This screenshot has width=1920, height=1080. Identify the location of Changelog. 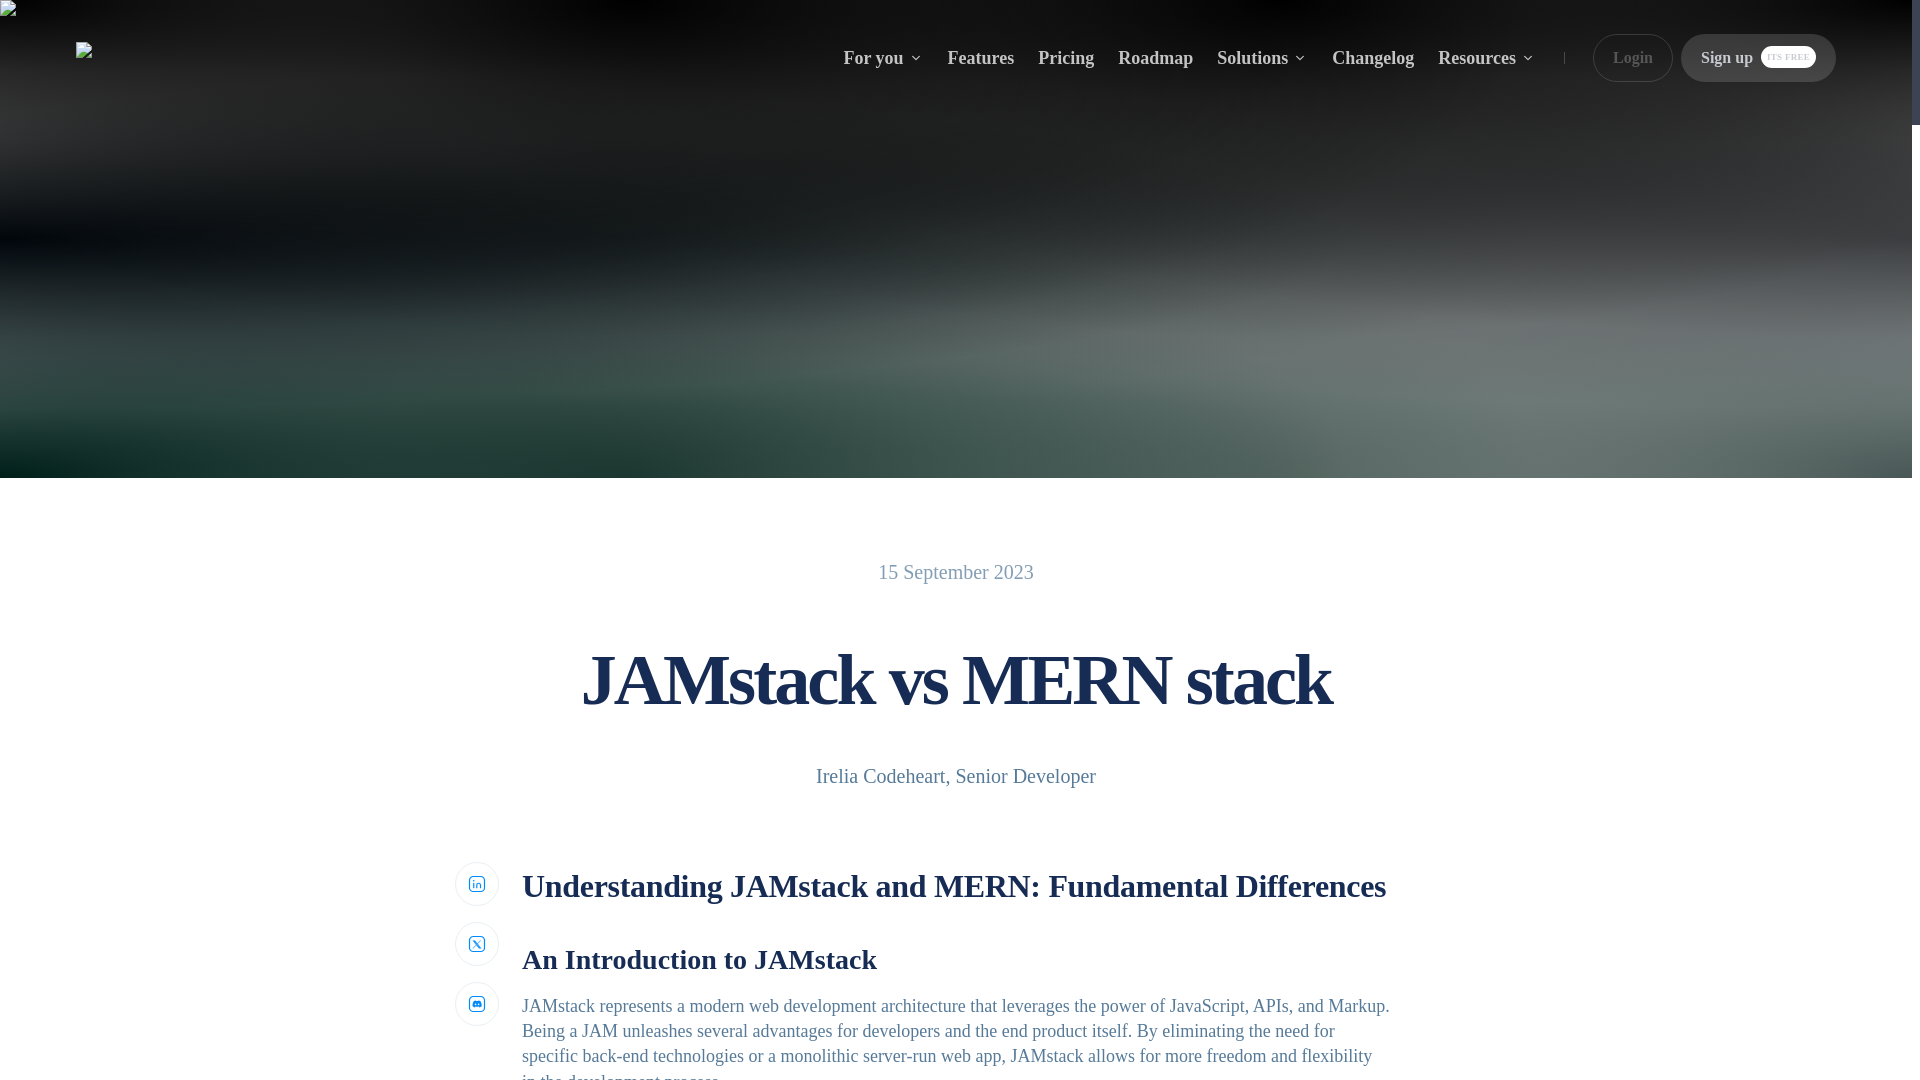
(1758, 58).